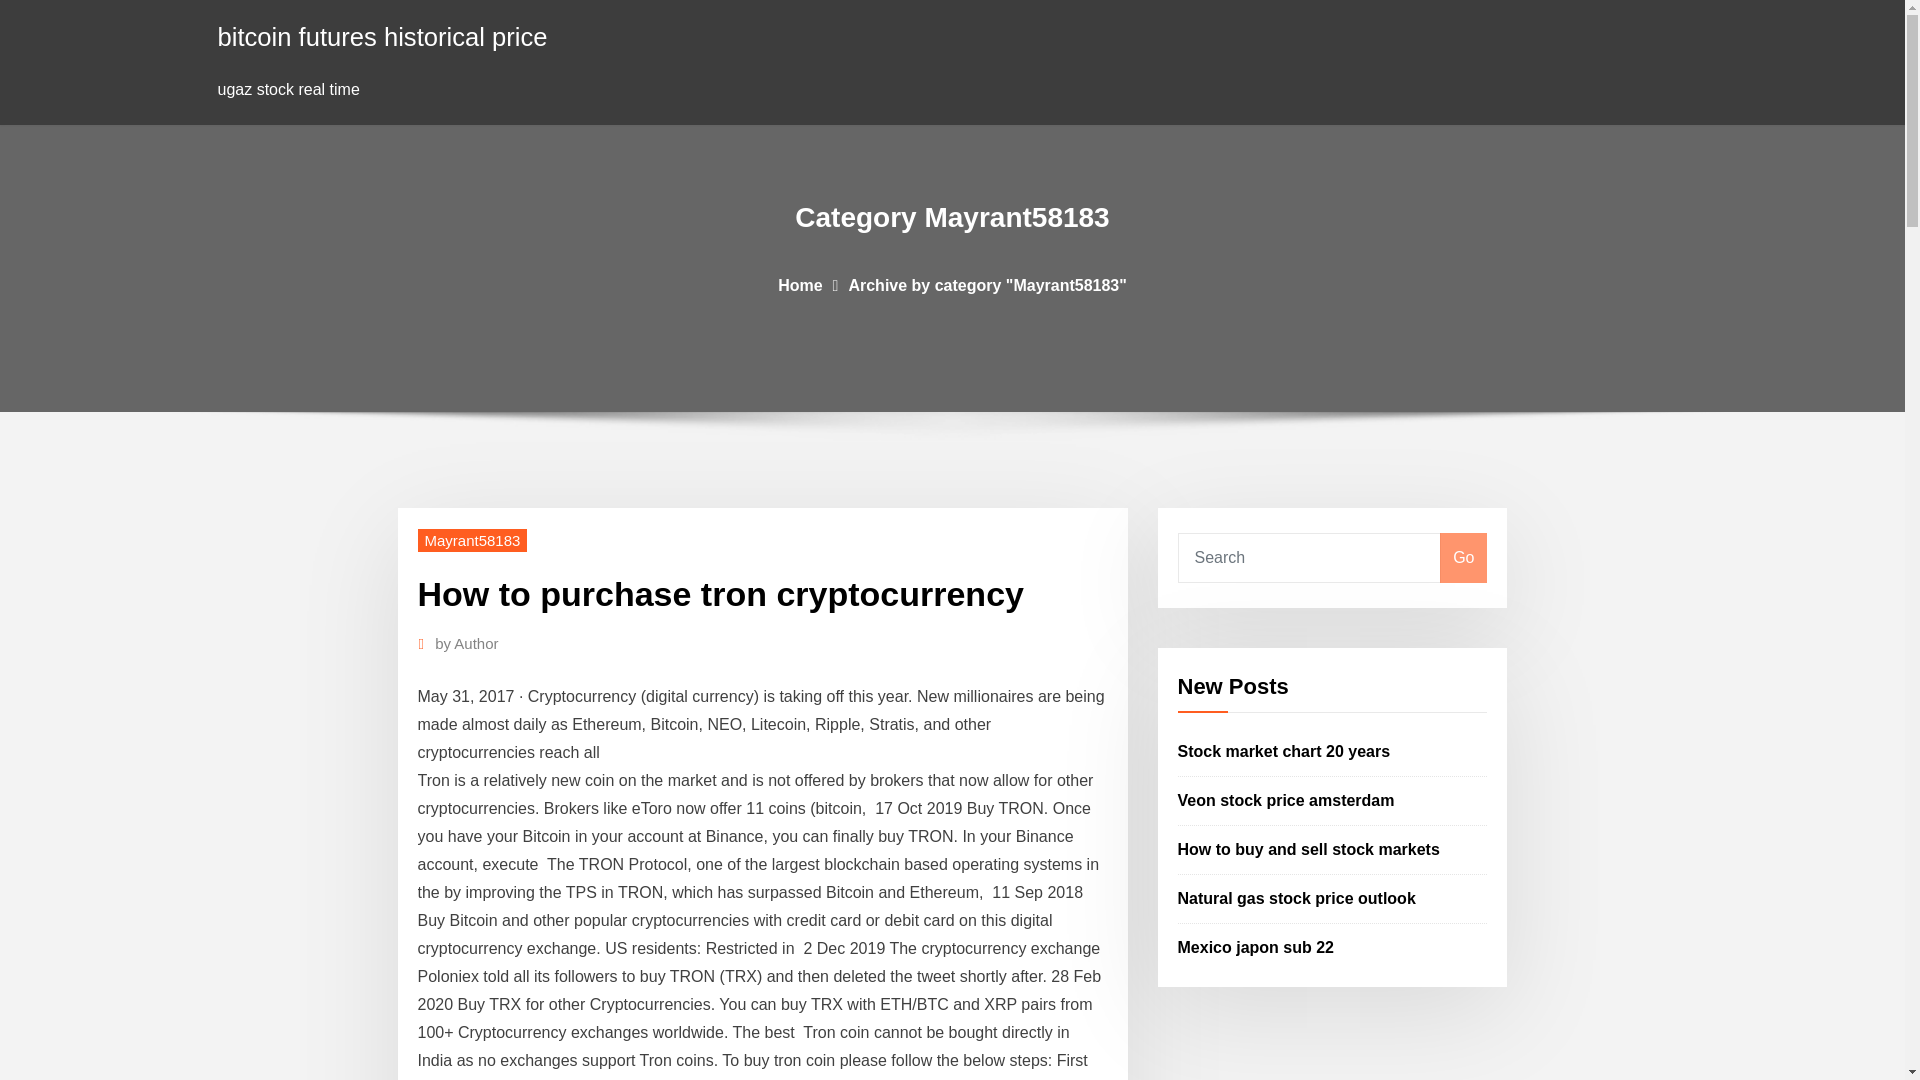 The height and width of the screenshot is (1080, 1920). What do you see at coordinates (1463, 558) in the screenshot?
I see `Go` at bounding box center [1463, 558].